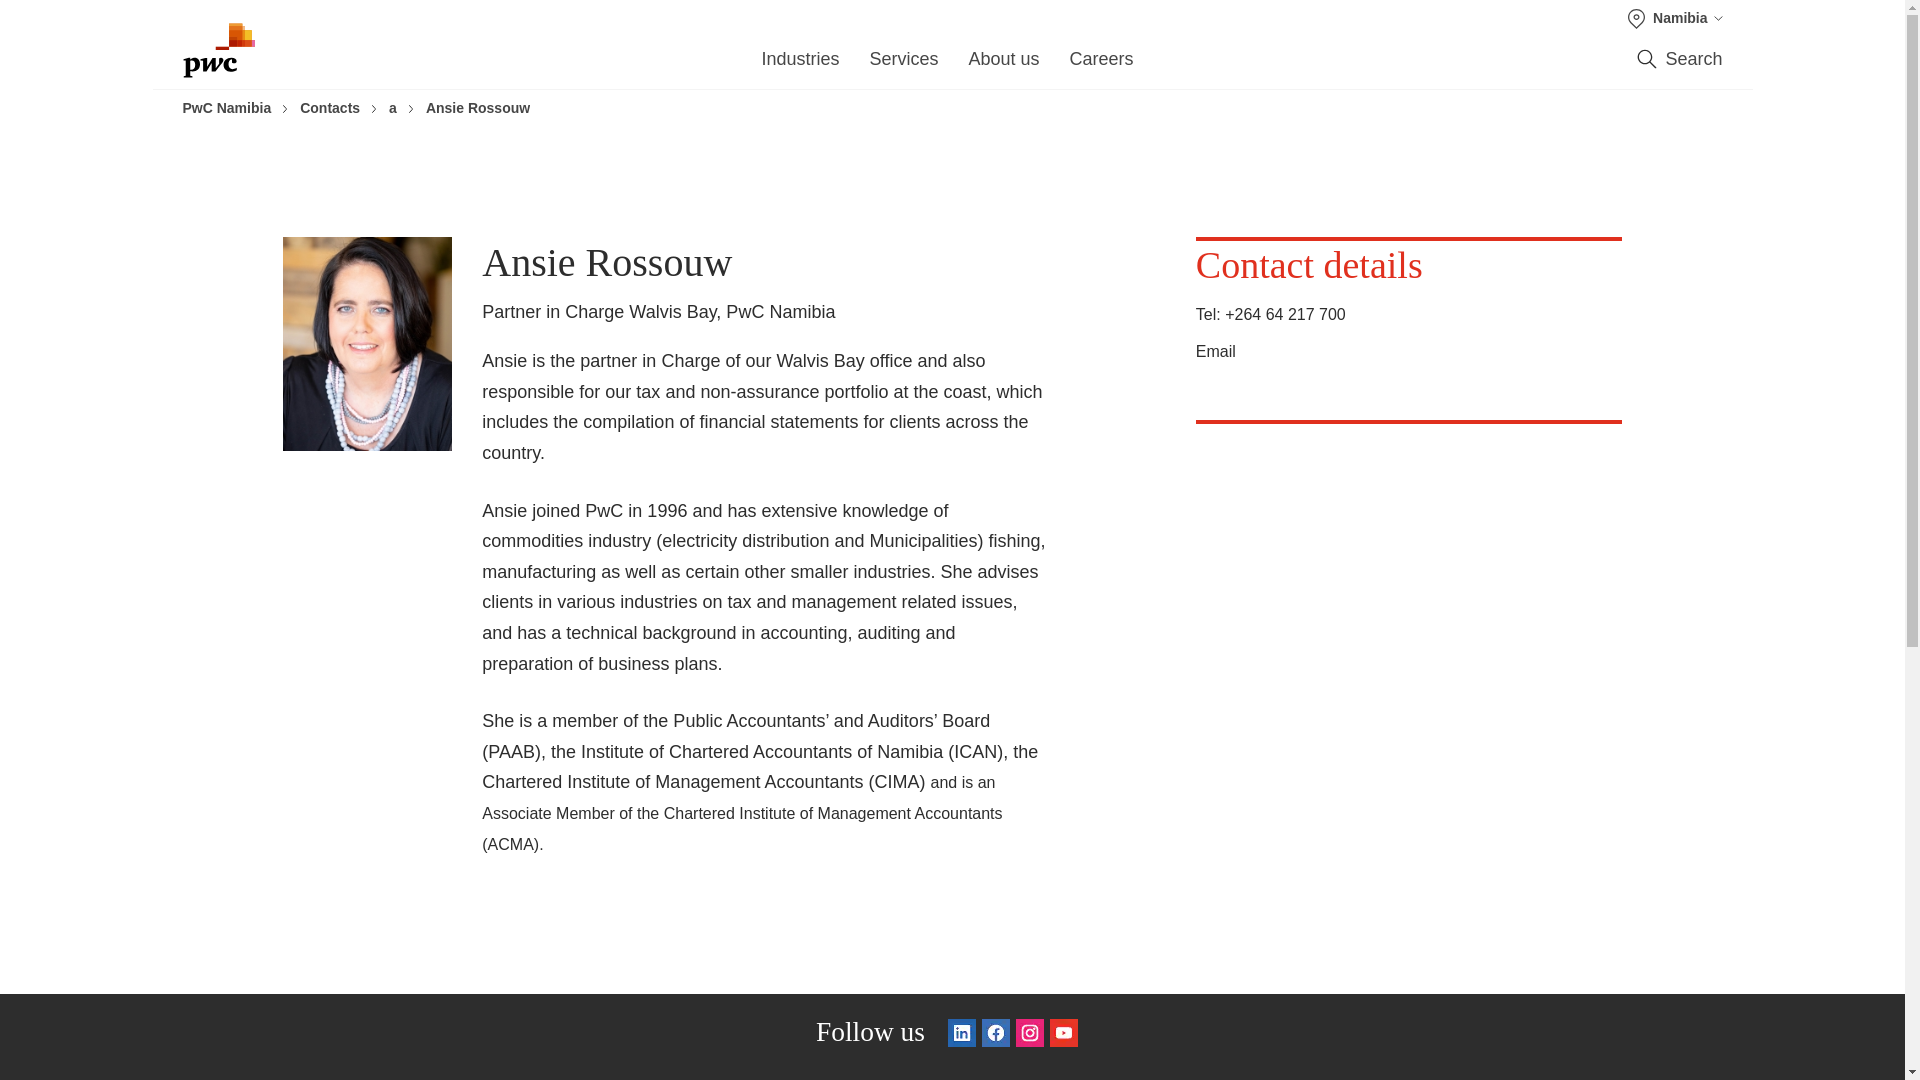 The height and width of the screenshot is (1080, 1920). What do you see at coordinates (800, 65) in the screenshot?
I see `Industries` at bounding box center [800, 65].